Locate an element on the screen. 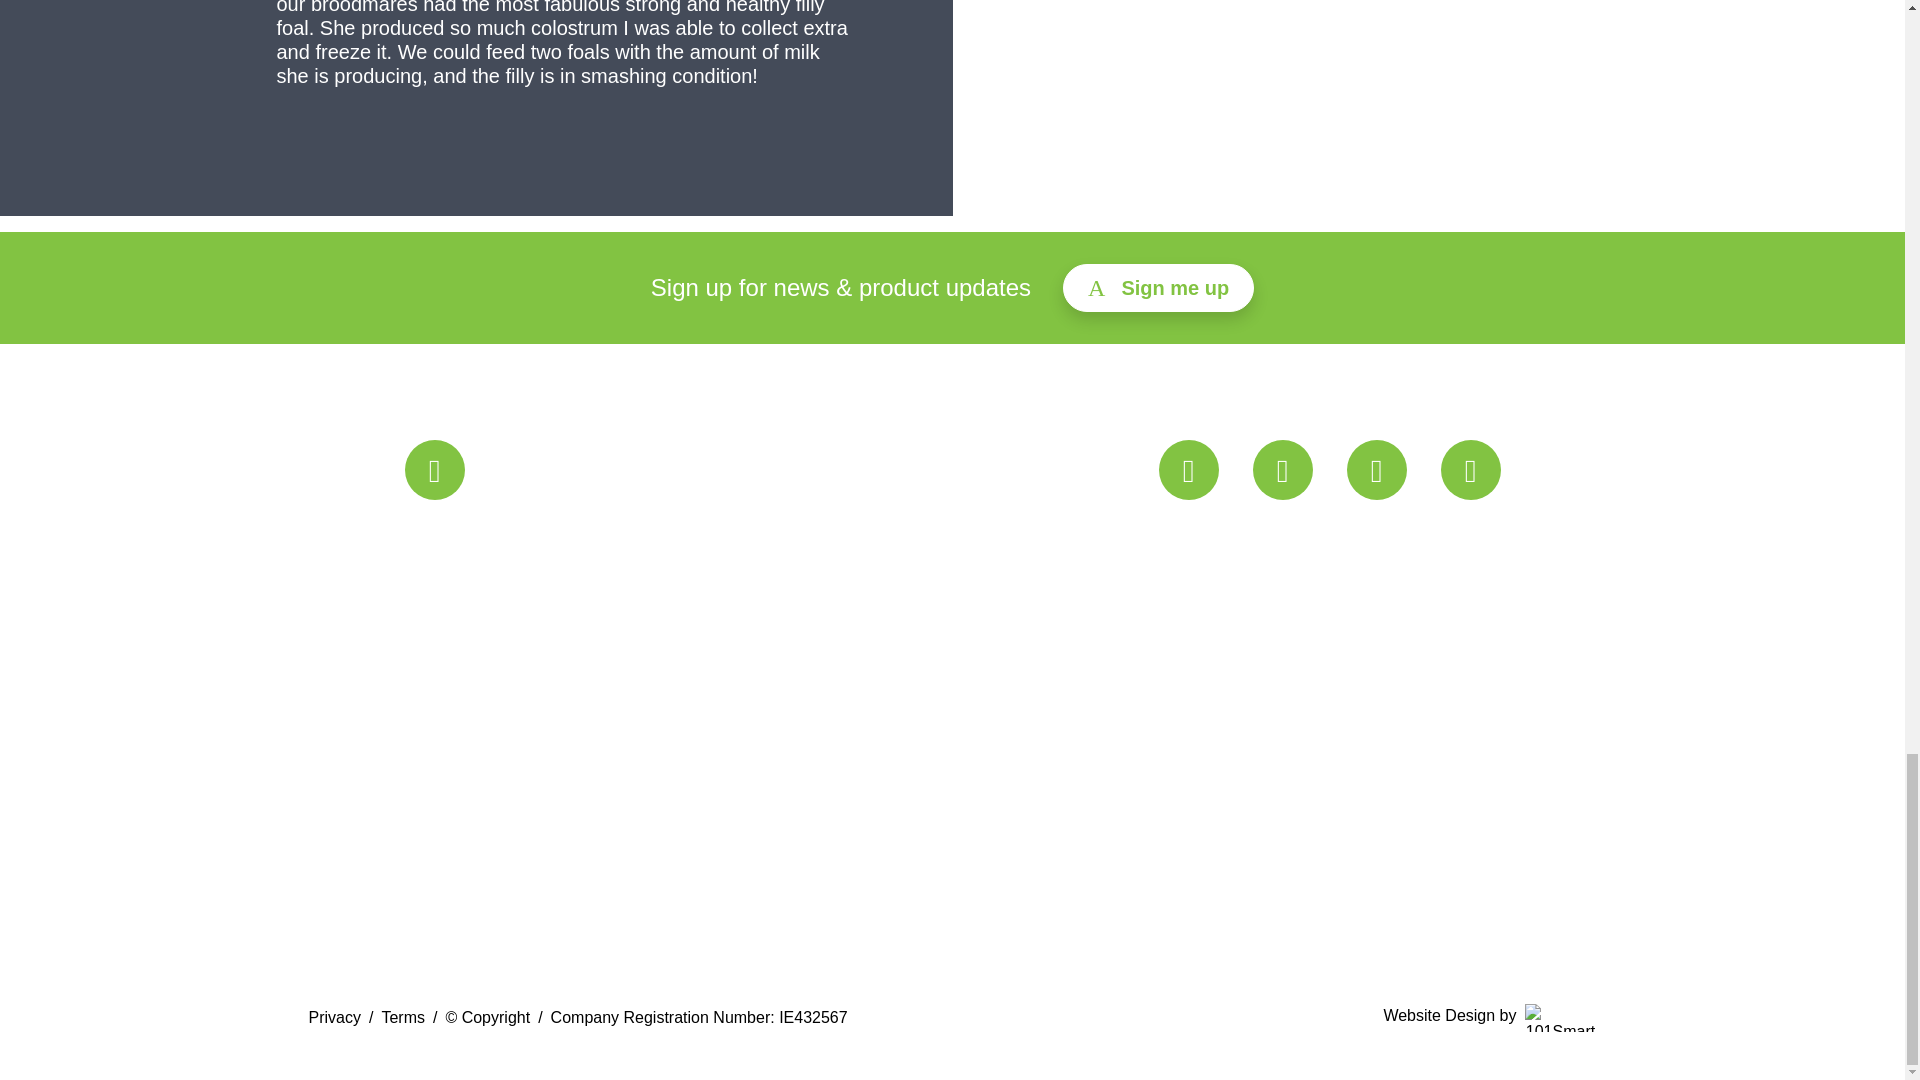 This screenshot has height=1080, width=1920. Sign me up is located at coordinates (1158, 288).